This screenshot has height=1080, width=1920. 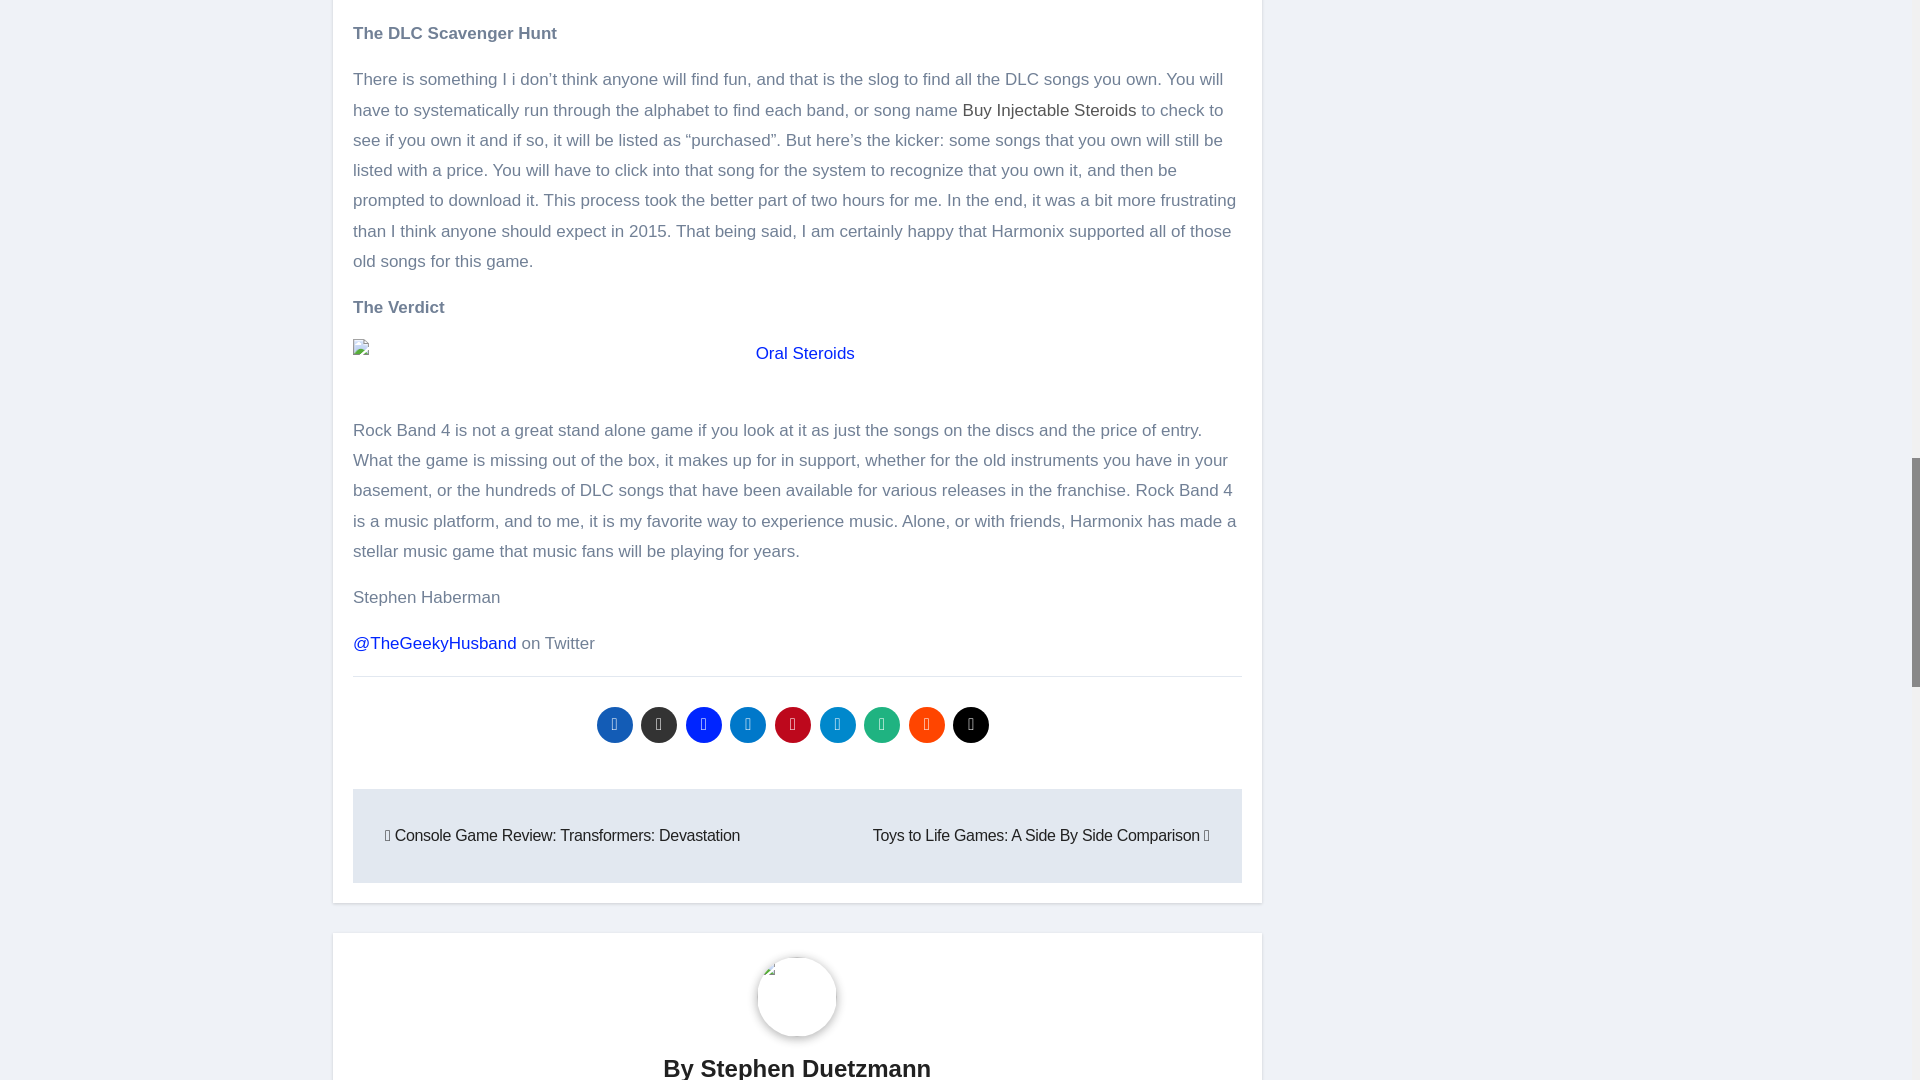 I want to click on Buy Injectable Steroids, so click(x=1050, y=110).